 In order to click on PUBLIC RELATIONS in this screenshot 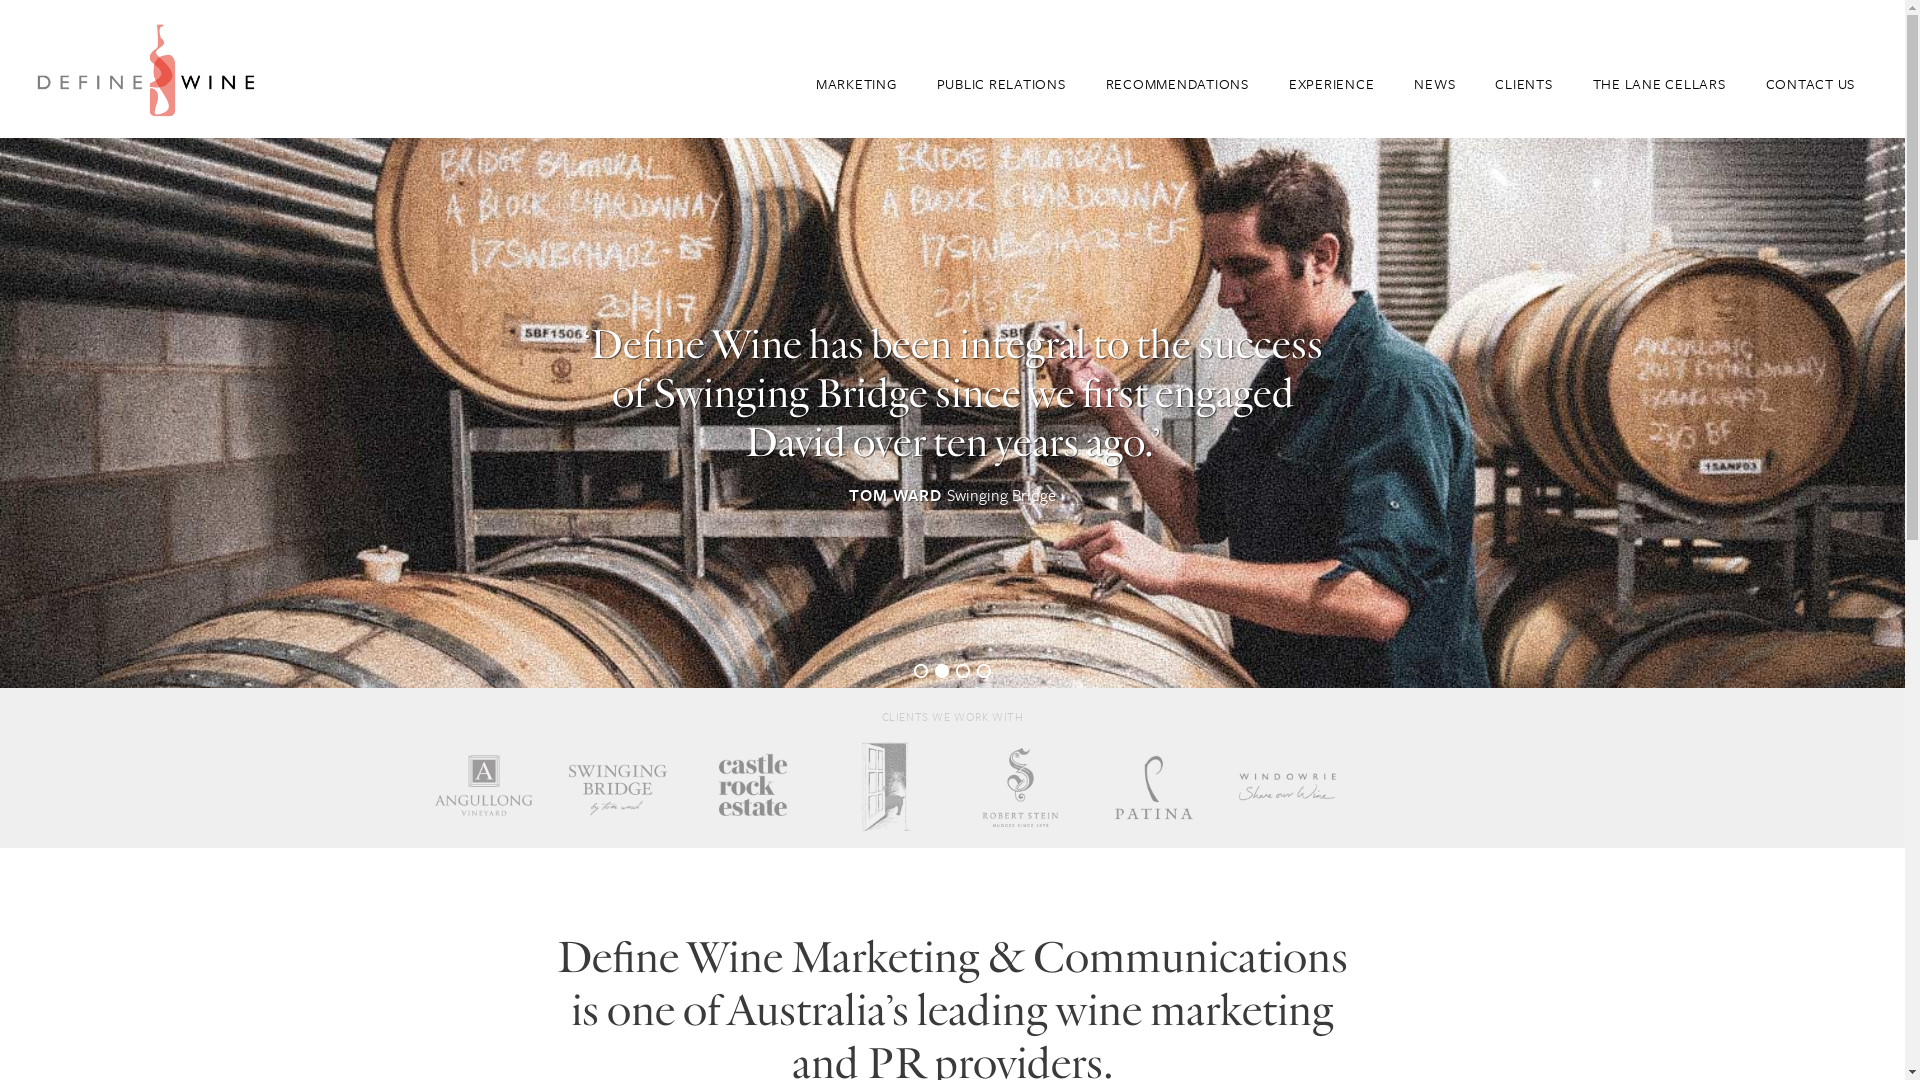, I will do `click(1000, 84)`.